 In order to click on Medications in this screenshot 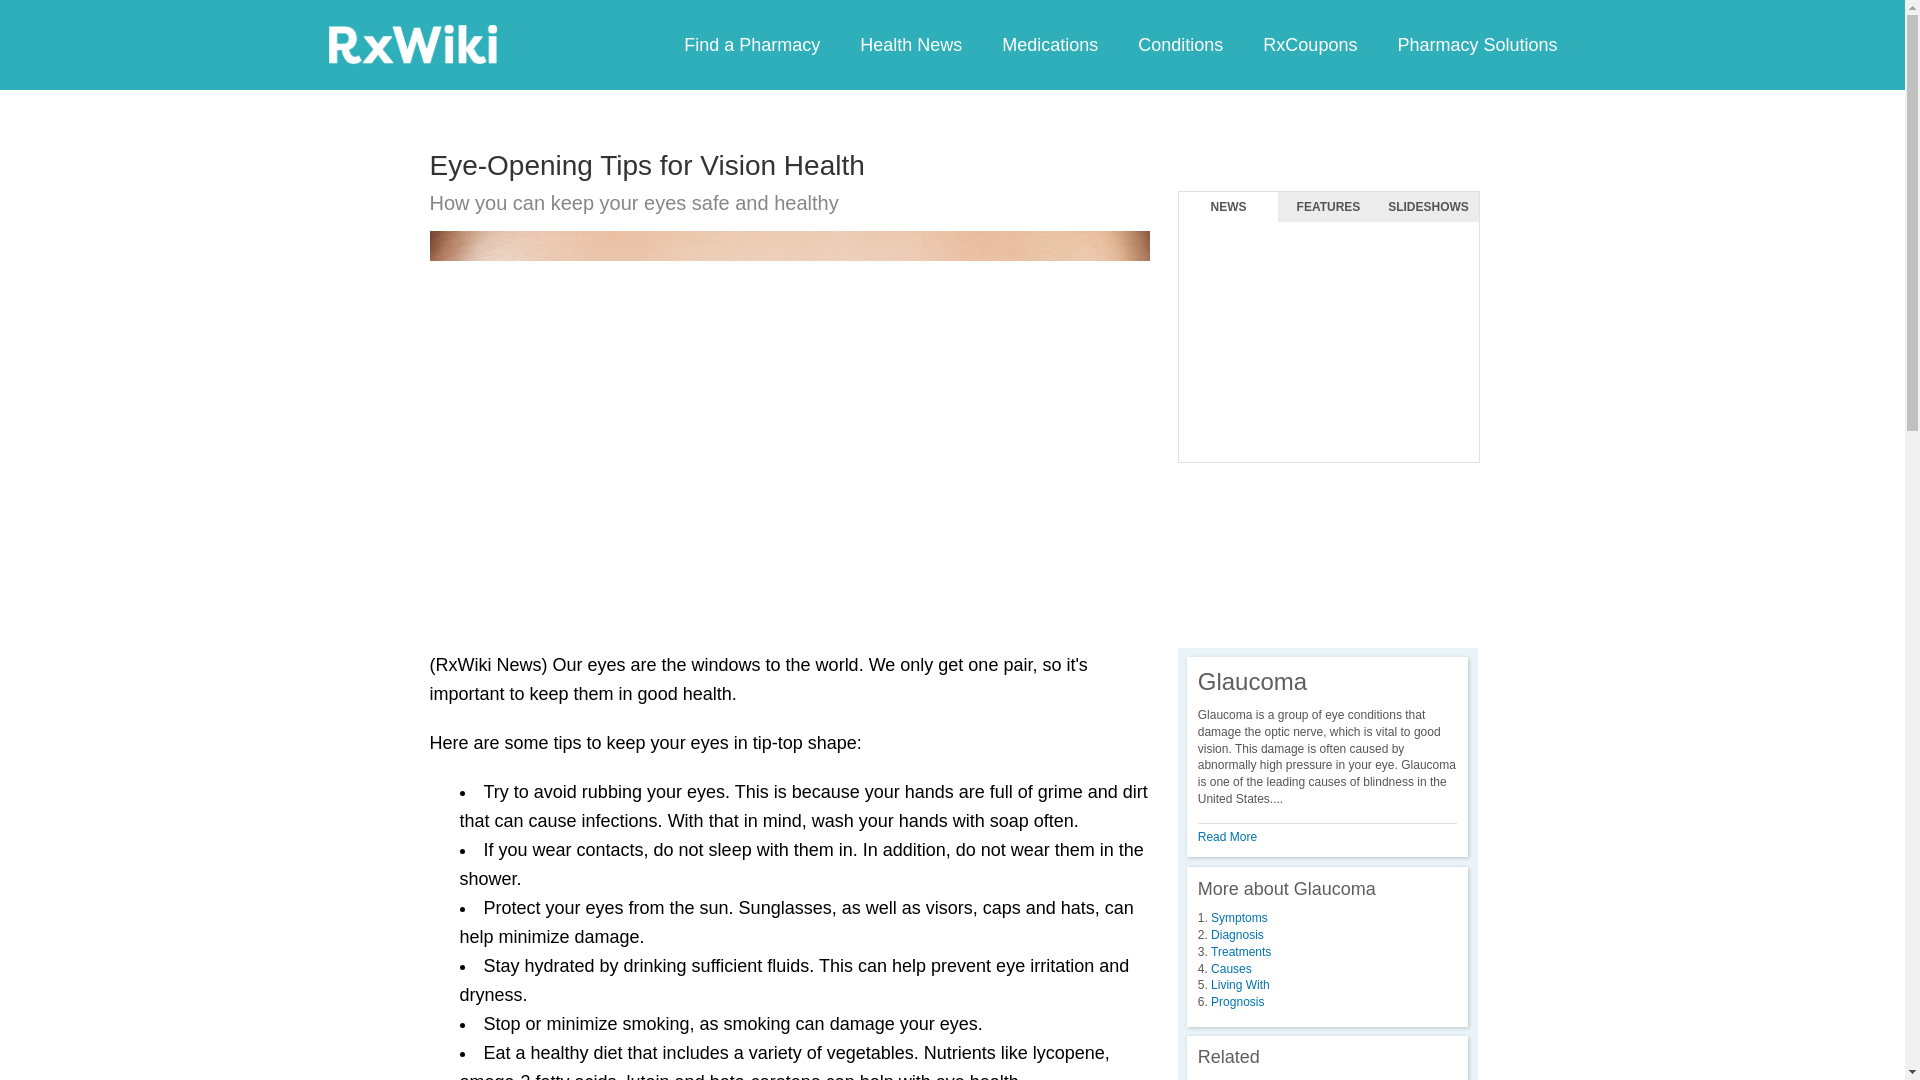, I will do `click(1049, 44)`.